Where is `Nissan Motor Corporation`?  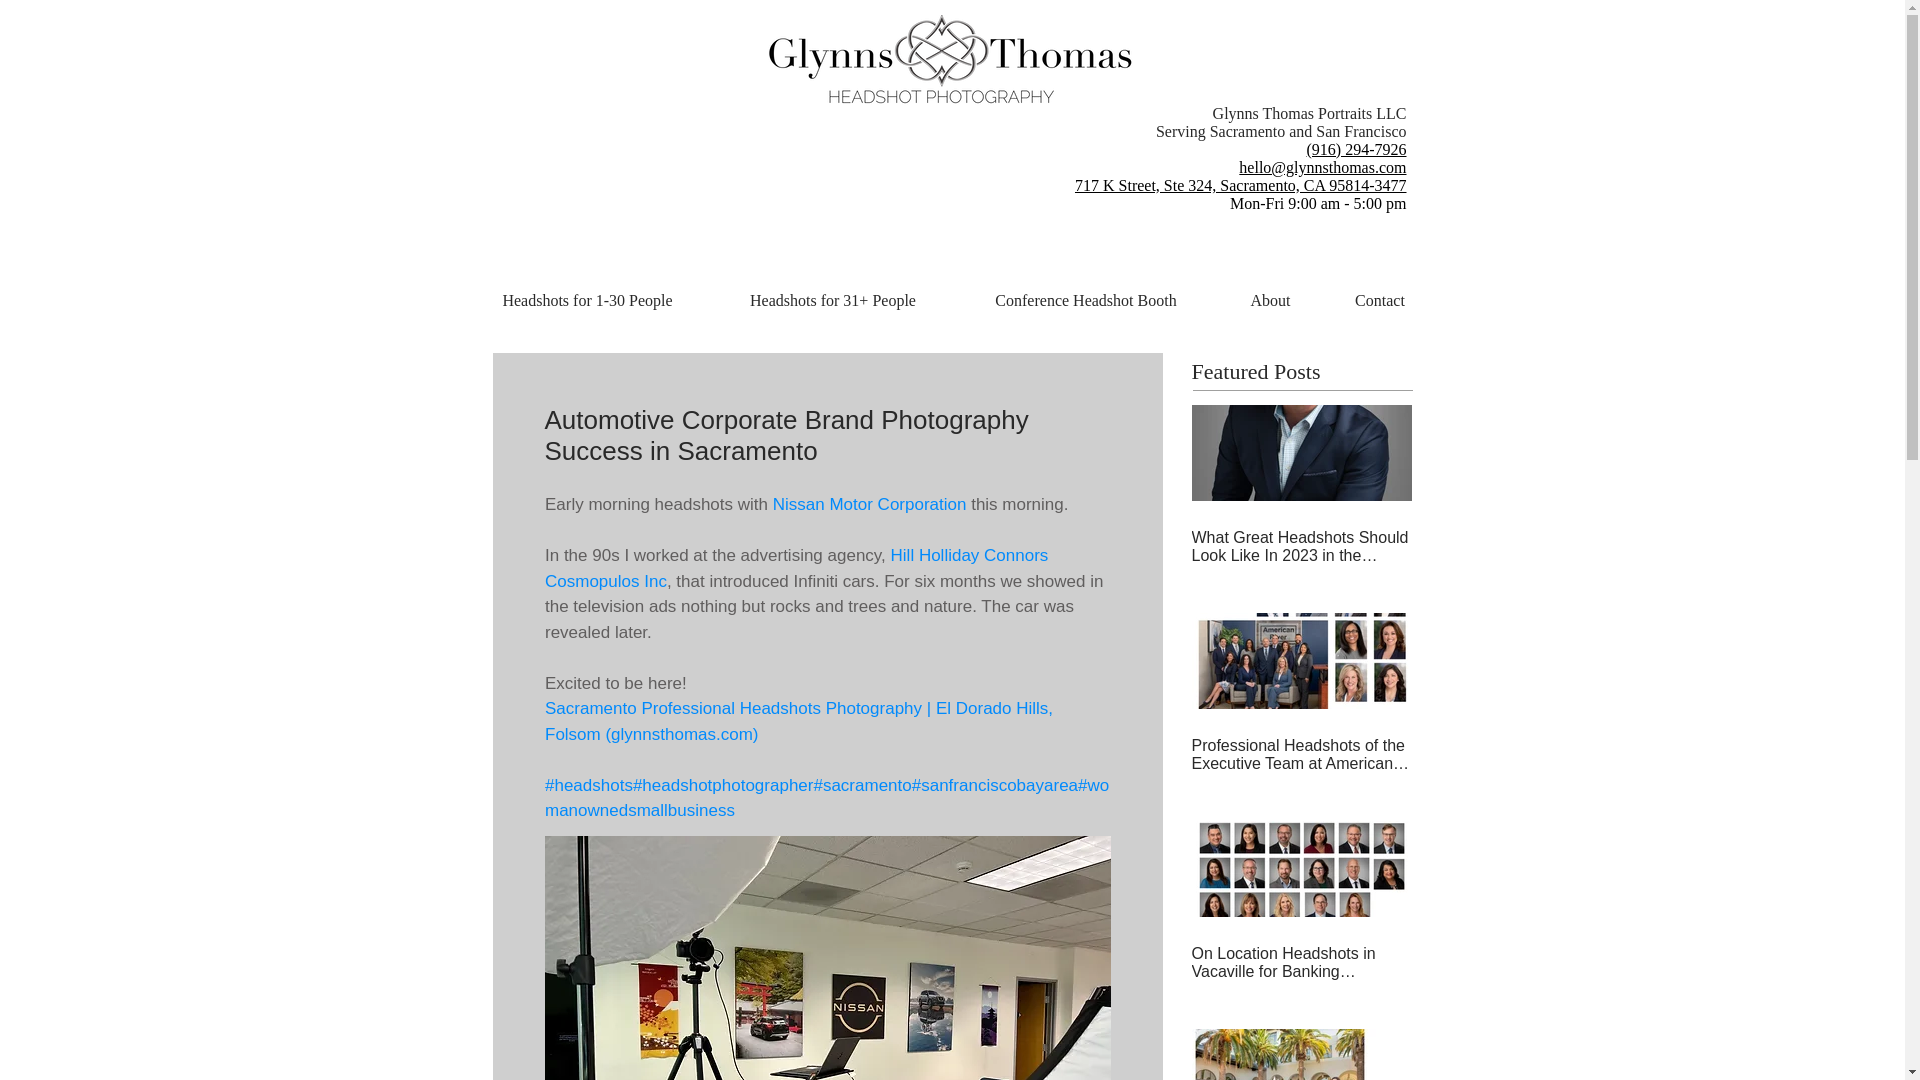
Nissan Motor Corporation is located at coordinates (868, 504).